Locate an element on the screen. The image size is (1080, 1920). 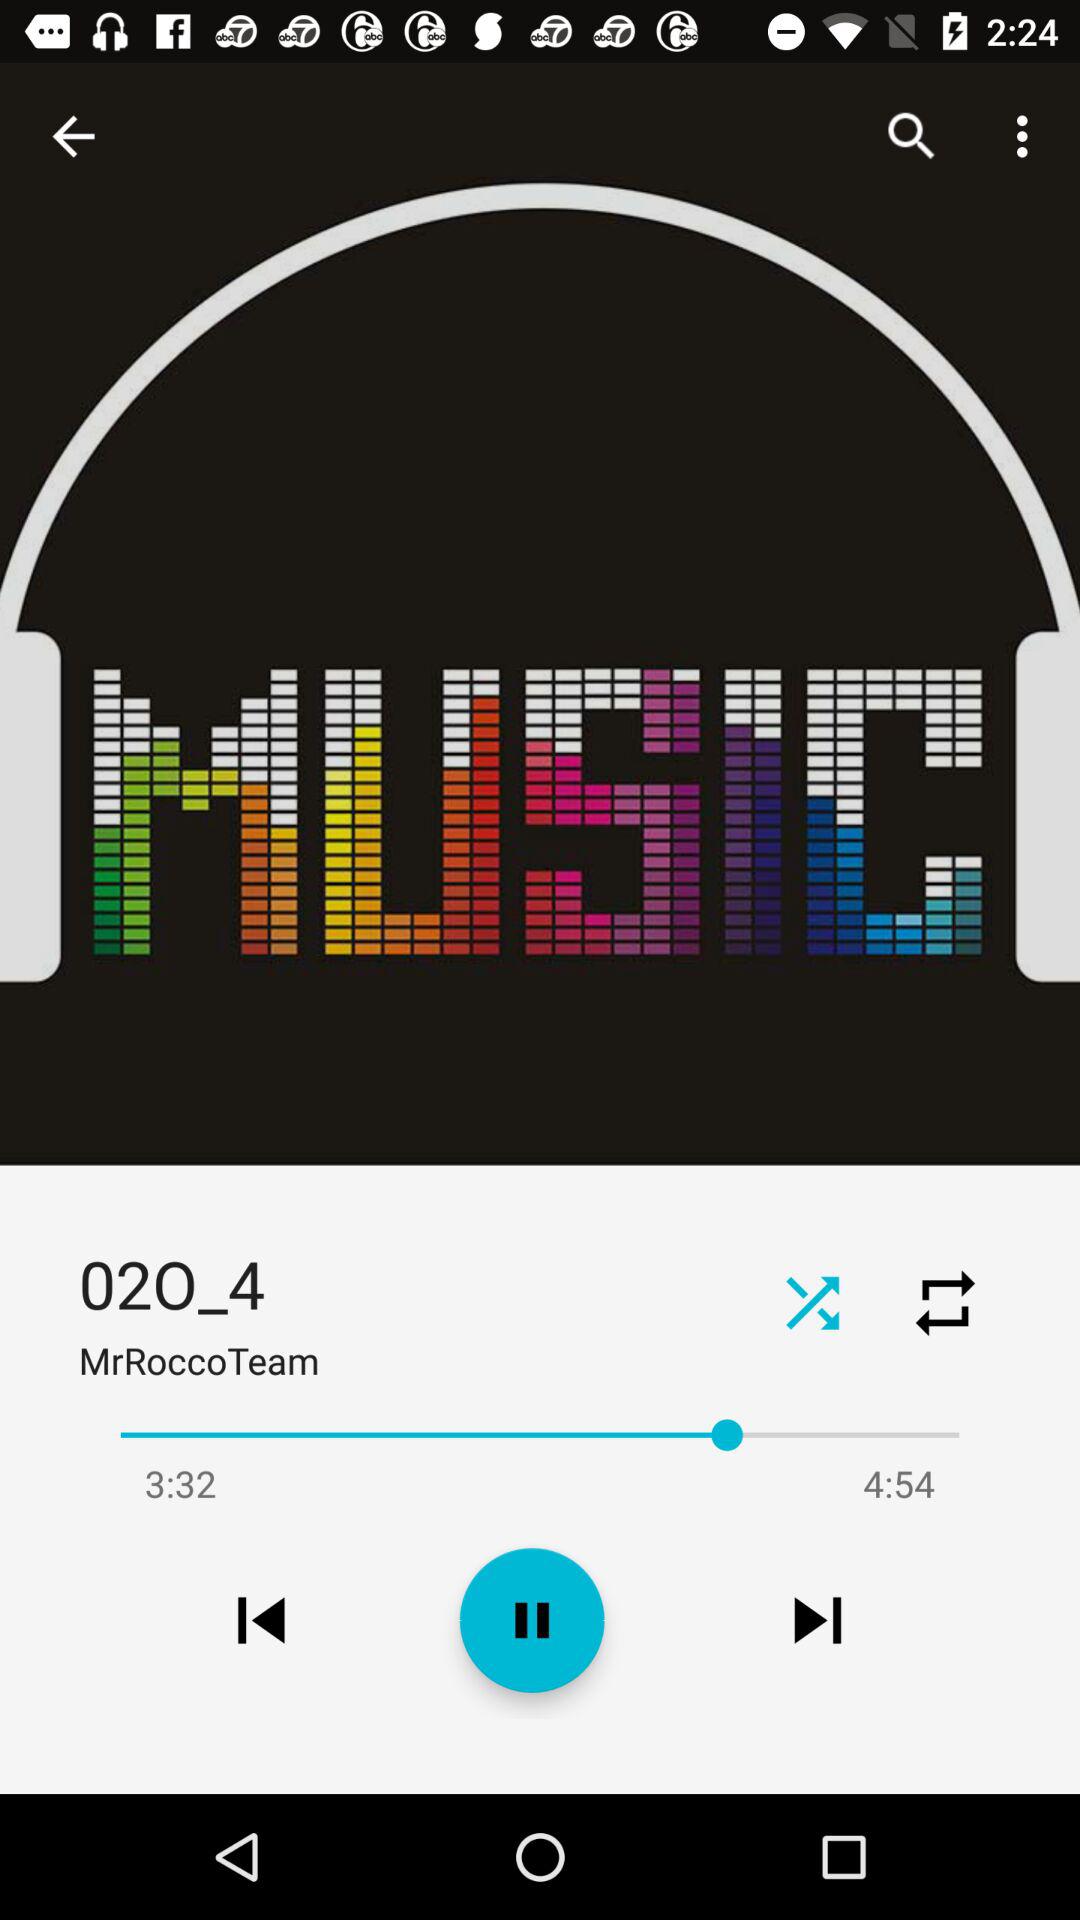
select the item above the 02o_4 is located at coordinates (73, 136).